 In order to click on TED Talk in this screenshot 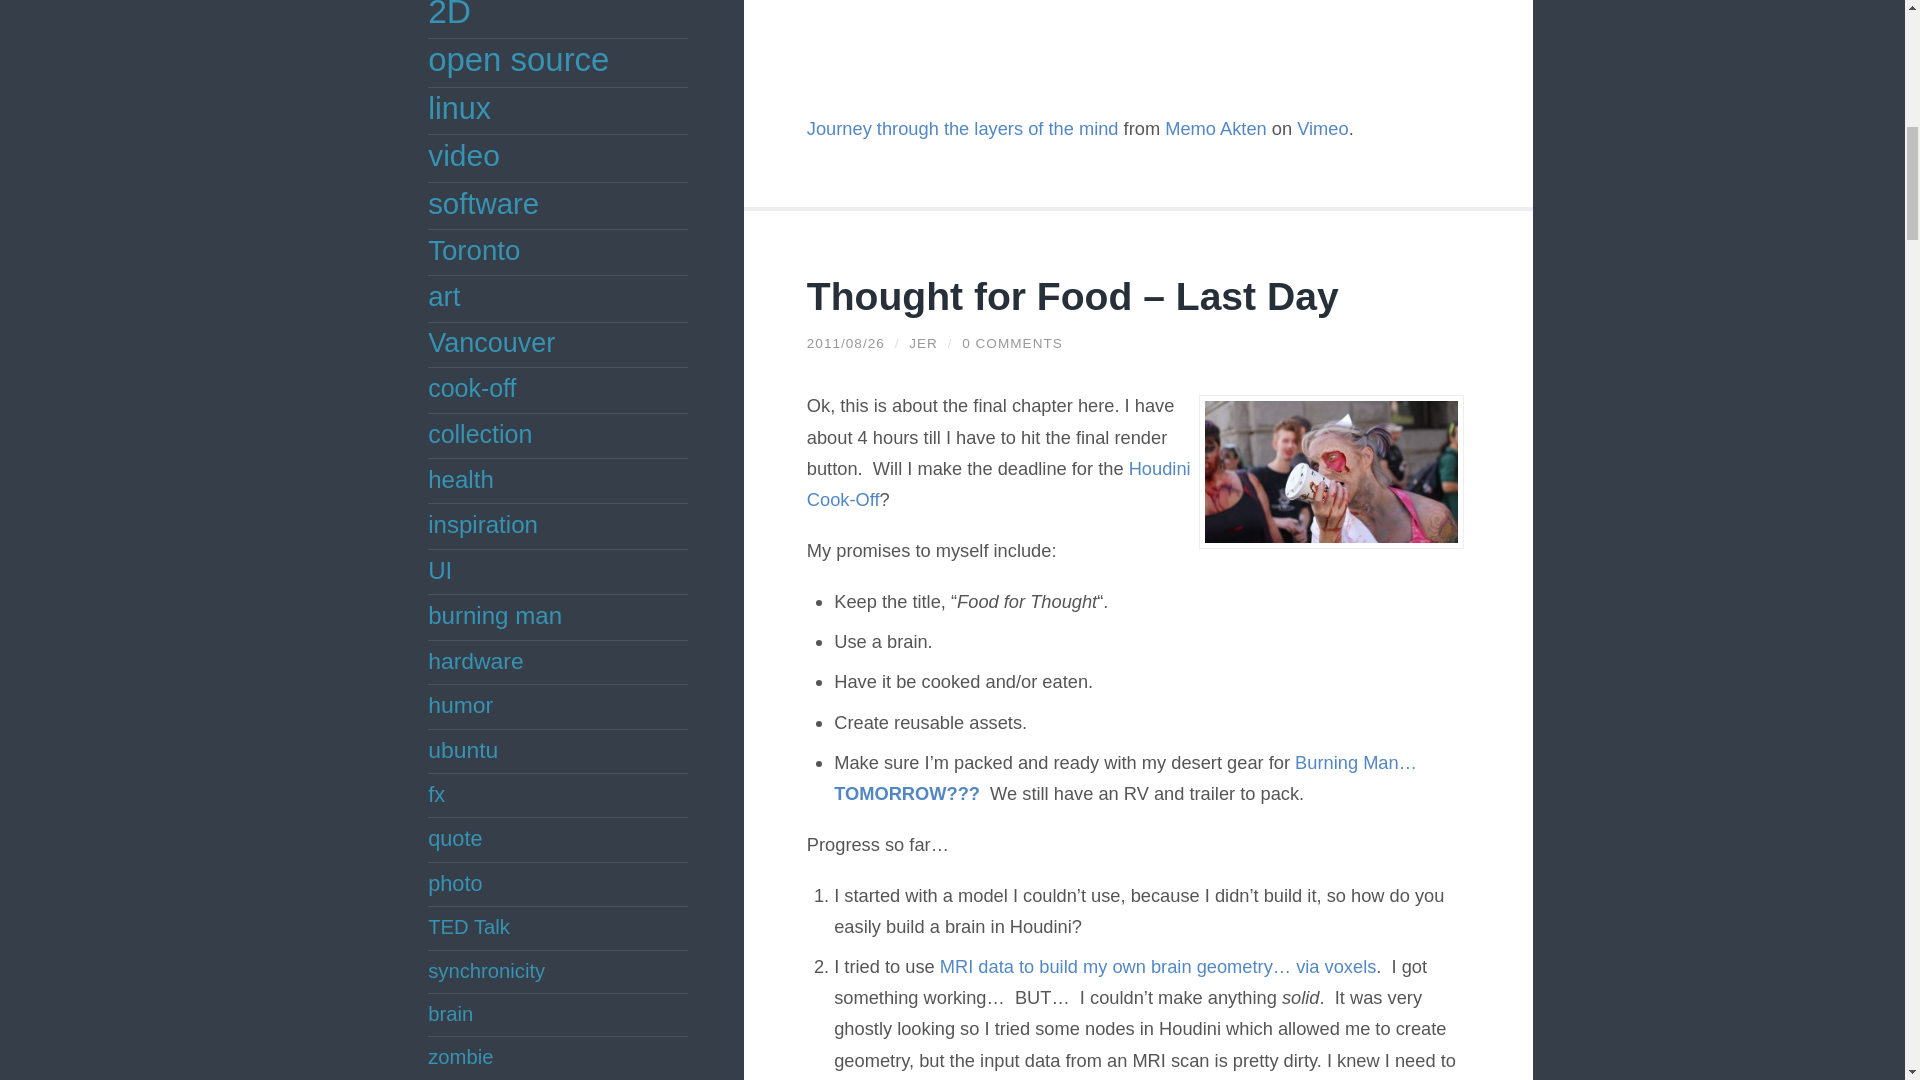, I will do `click(469, 926)`.